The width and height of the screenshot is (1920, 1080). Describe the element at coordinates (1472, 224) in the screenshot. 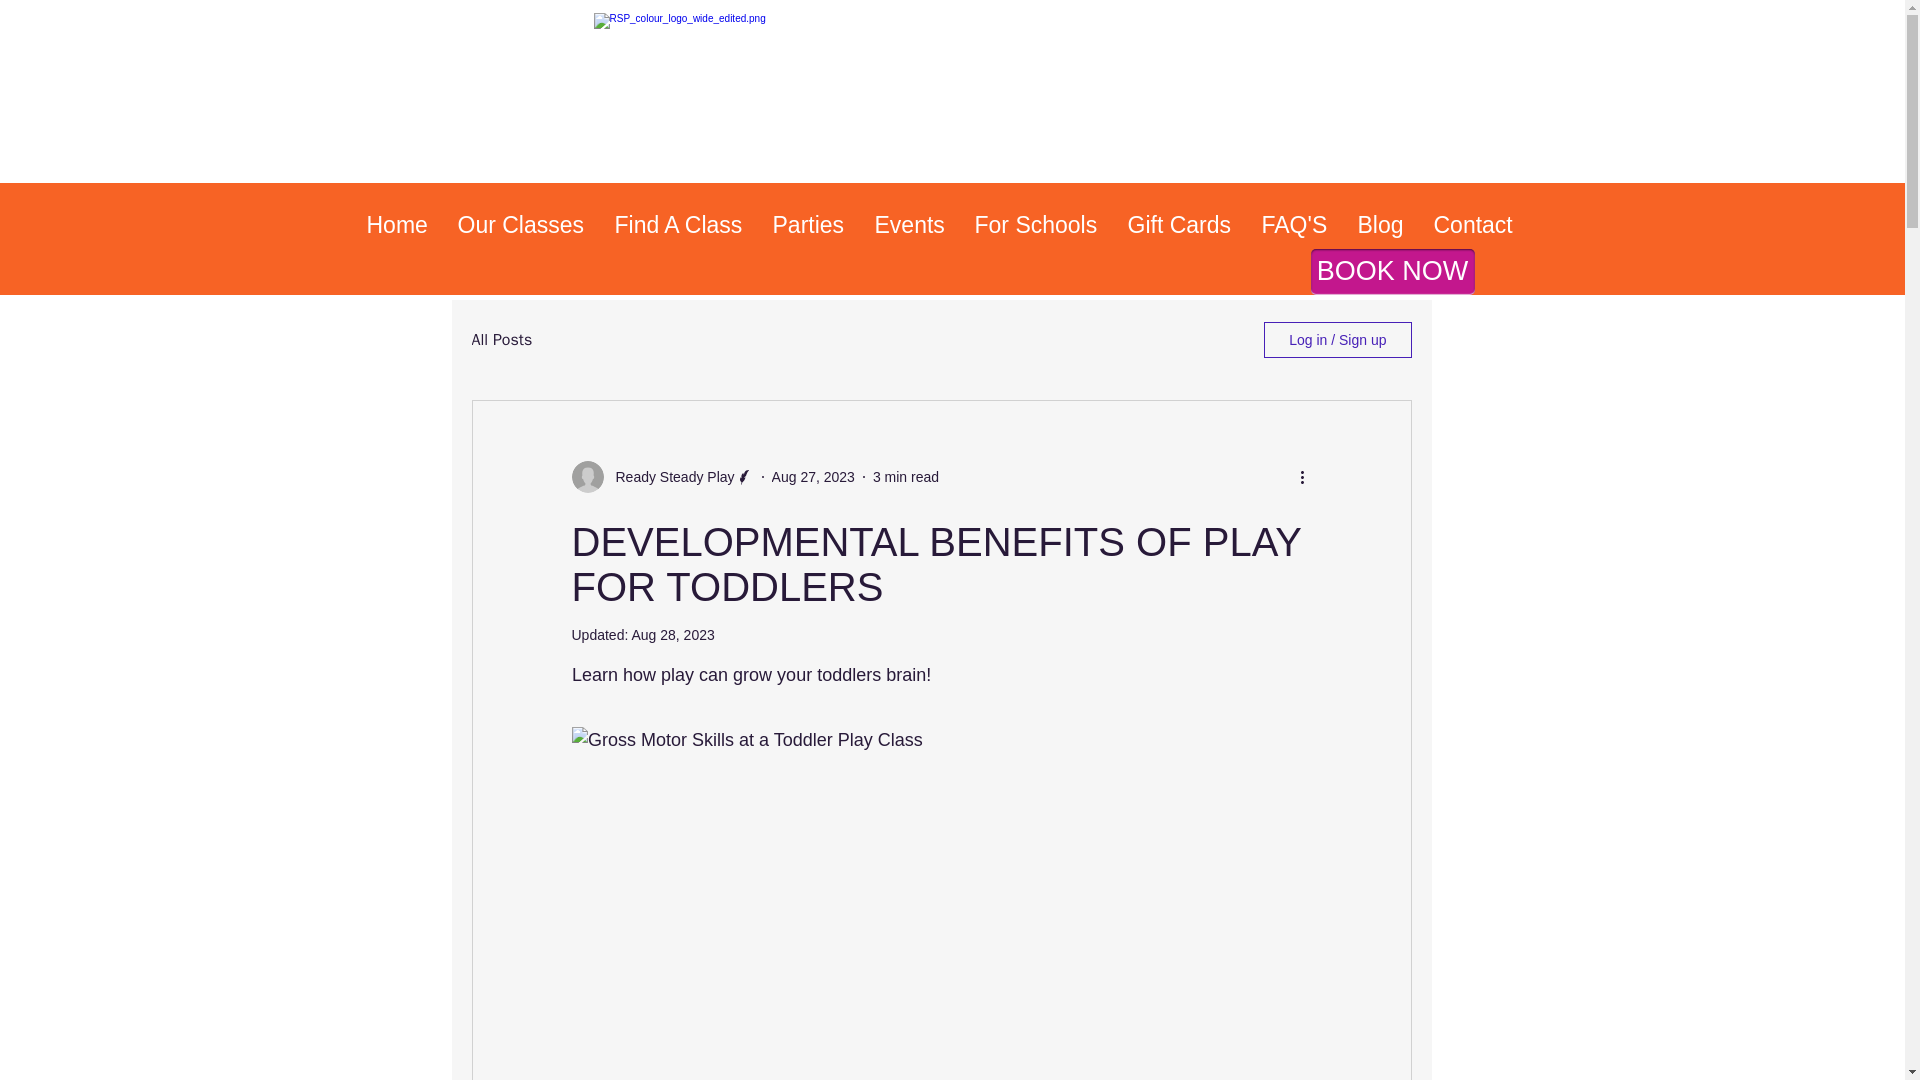

I see `Contact` at that location.